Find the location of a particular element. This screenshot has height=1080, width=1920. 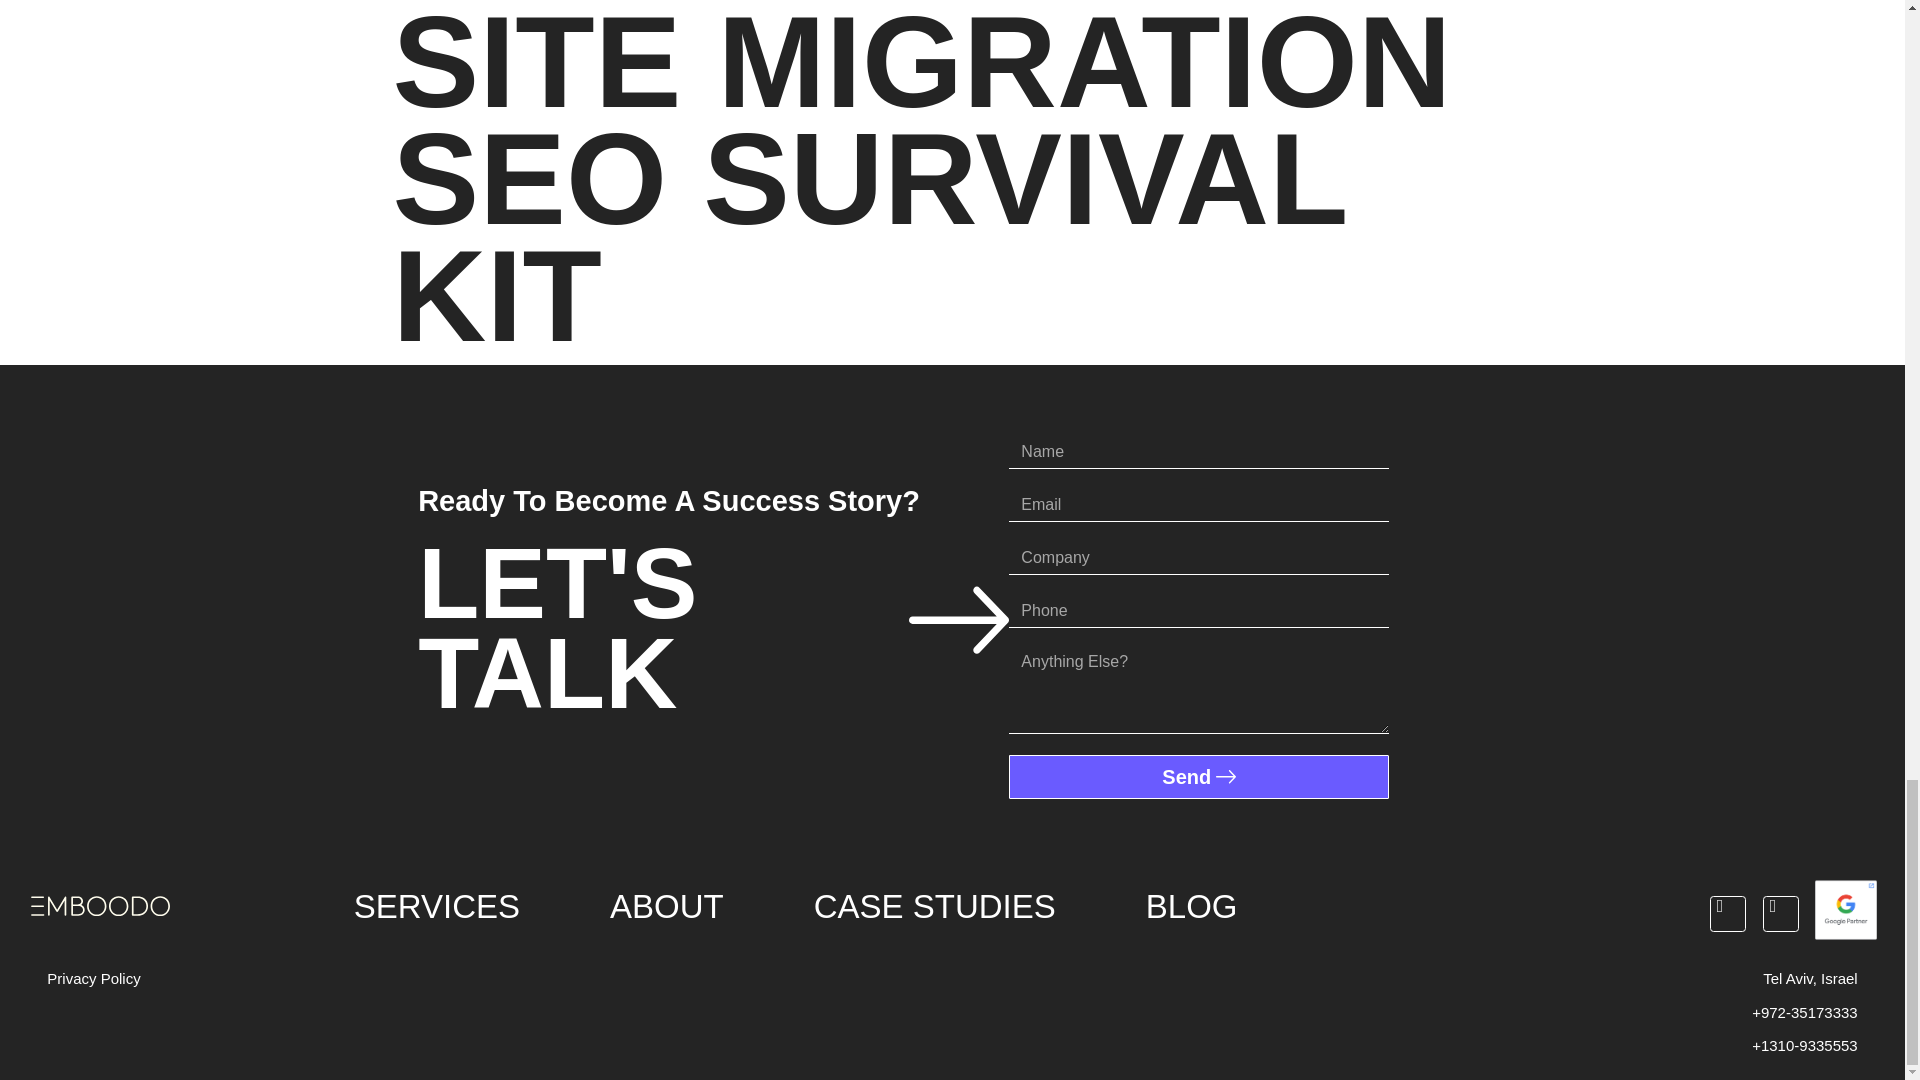

SERVICES is located at coordinates (436, 907).